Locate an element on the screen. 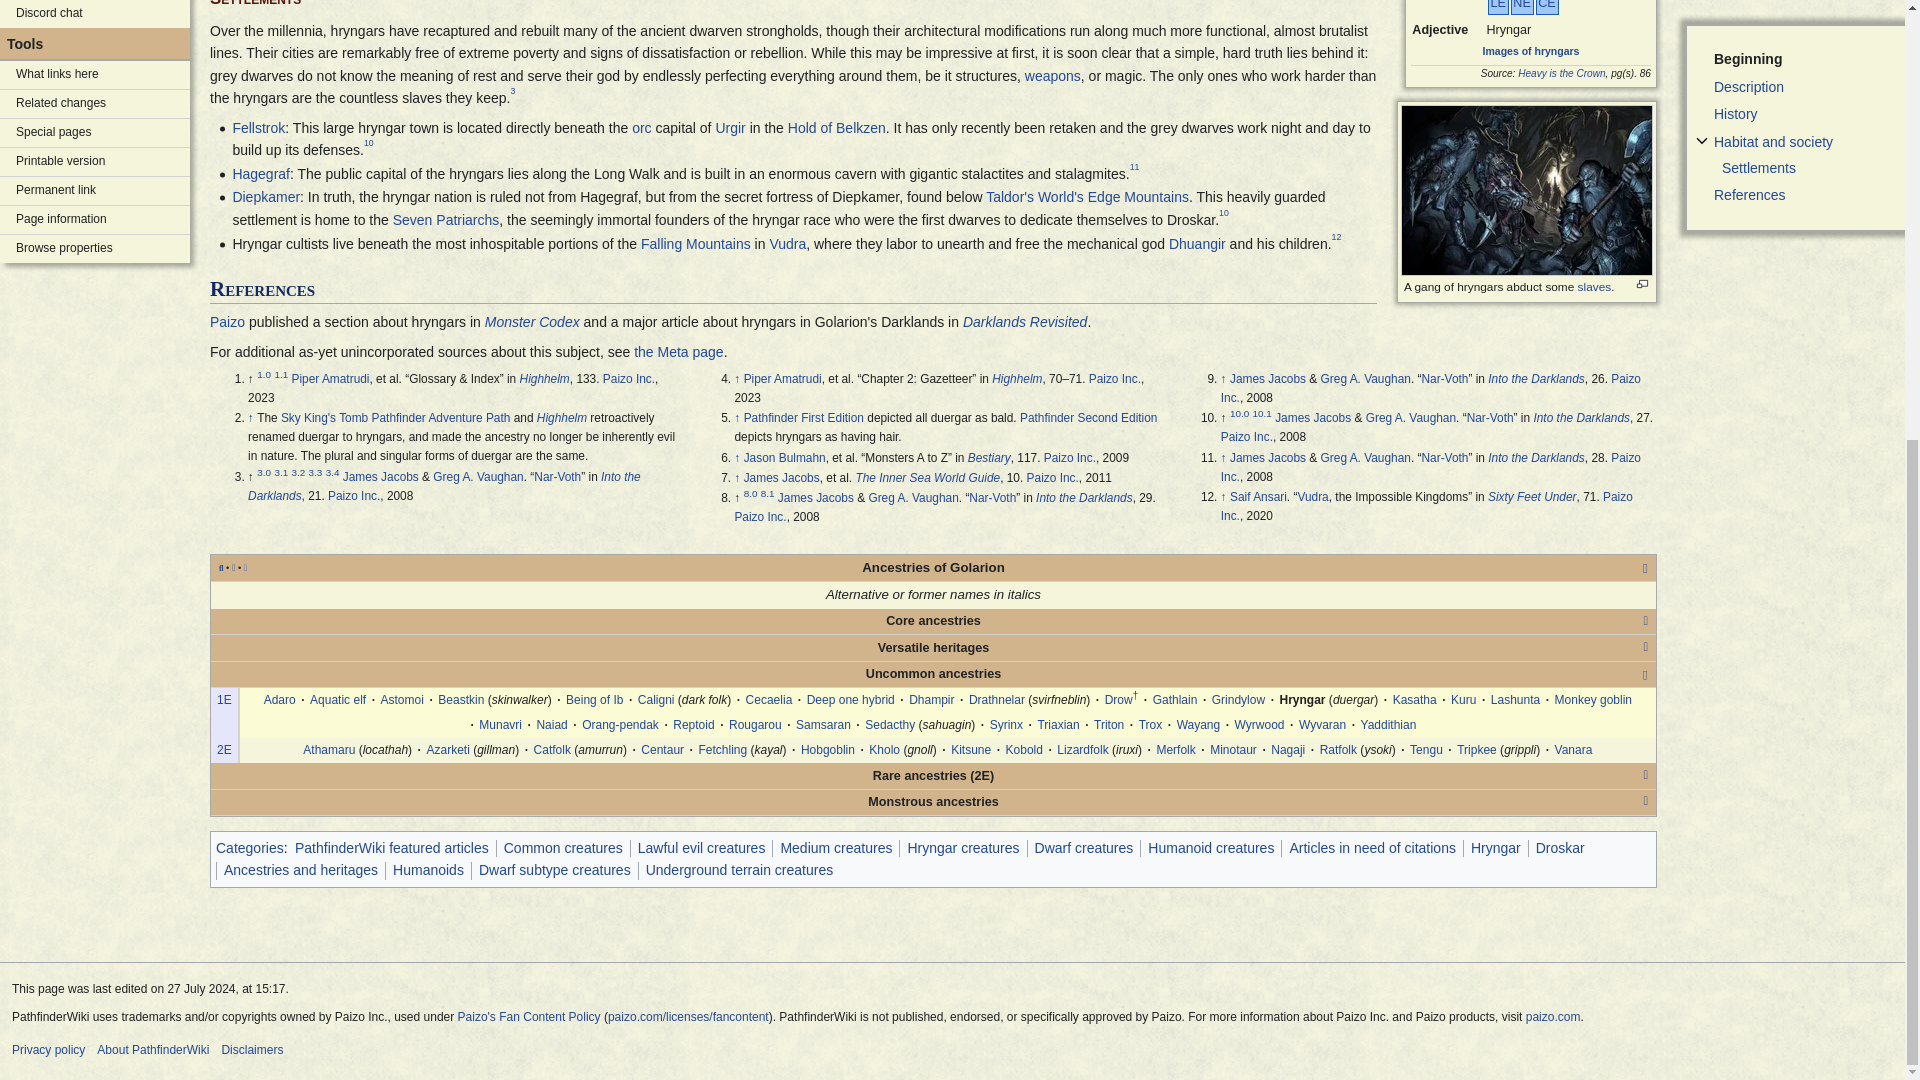 This screenshot has width=1920, height=1080. Printable version is located at coordinates (95, 162).